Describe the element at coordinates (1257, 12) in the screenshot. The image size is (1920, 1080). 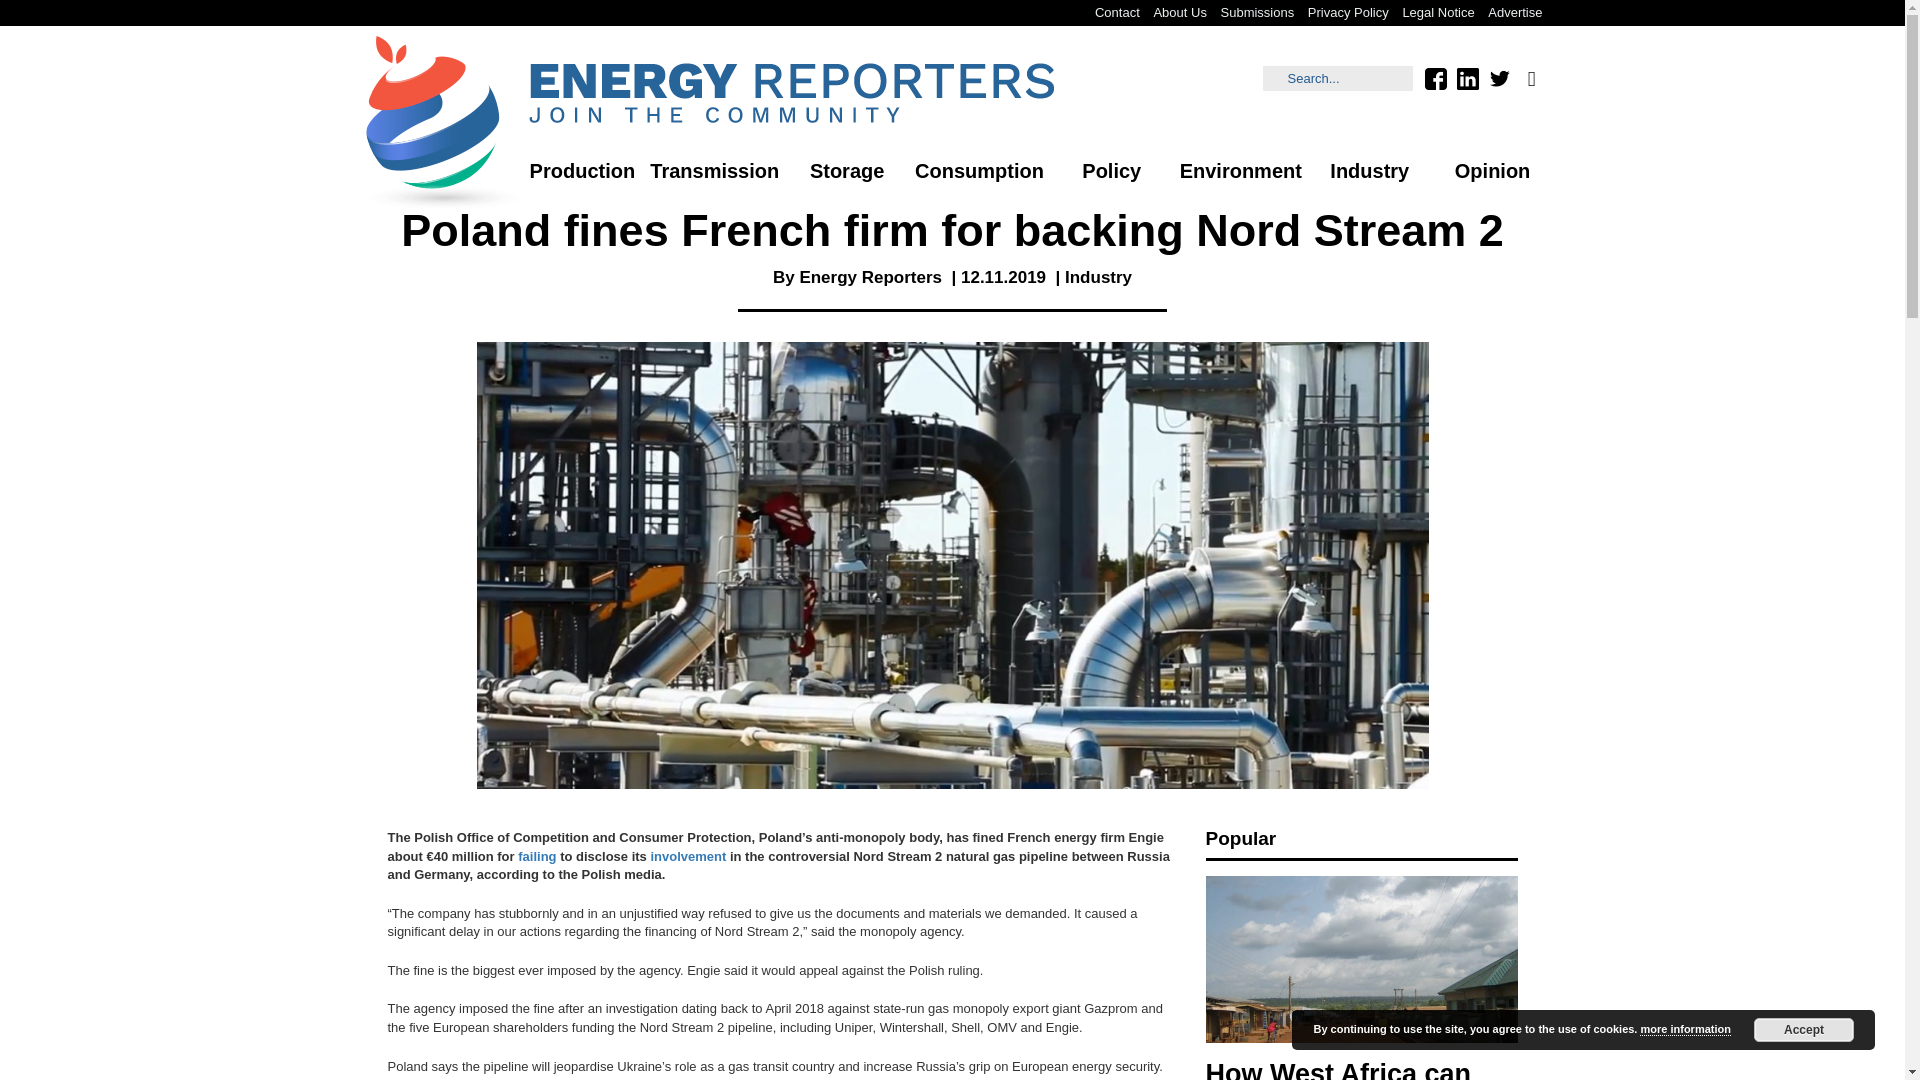
I see `Submissions` at that location.